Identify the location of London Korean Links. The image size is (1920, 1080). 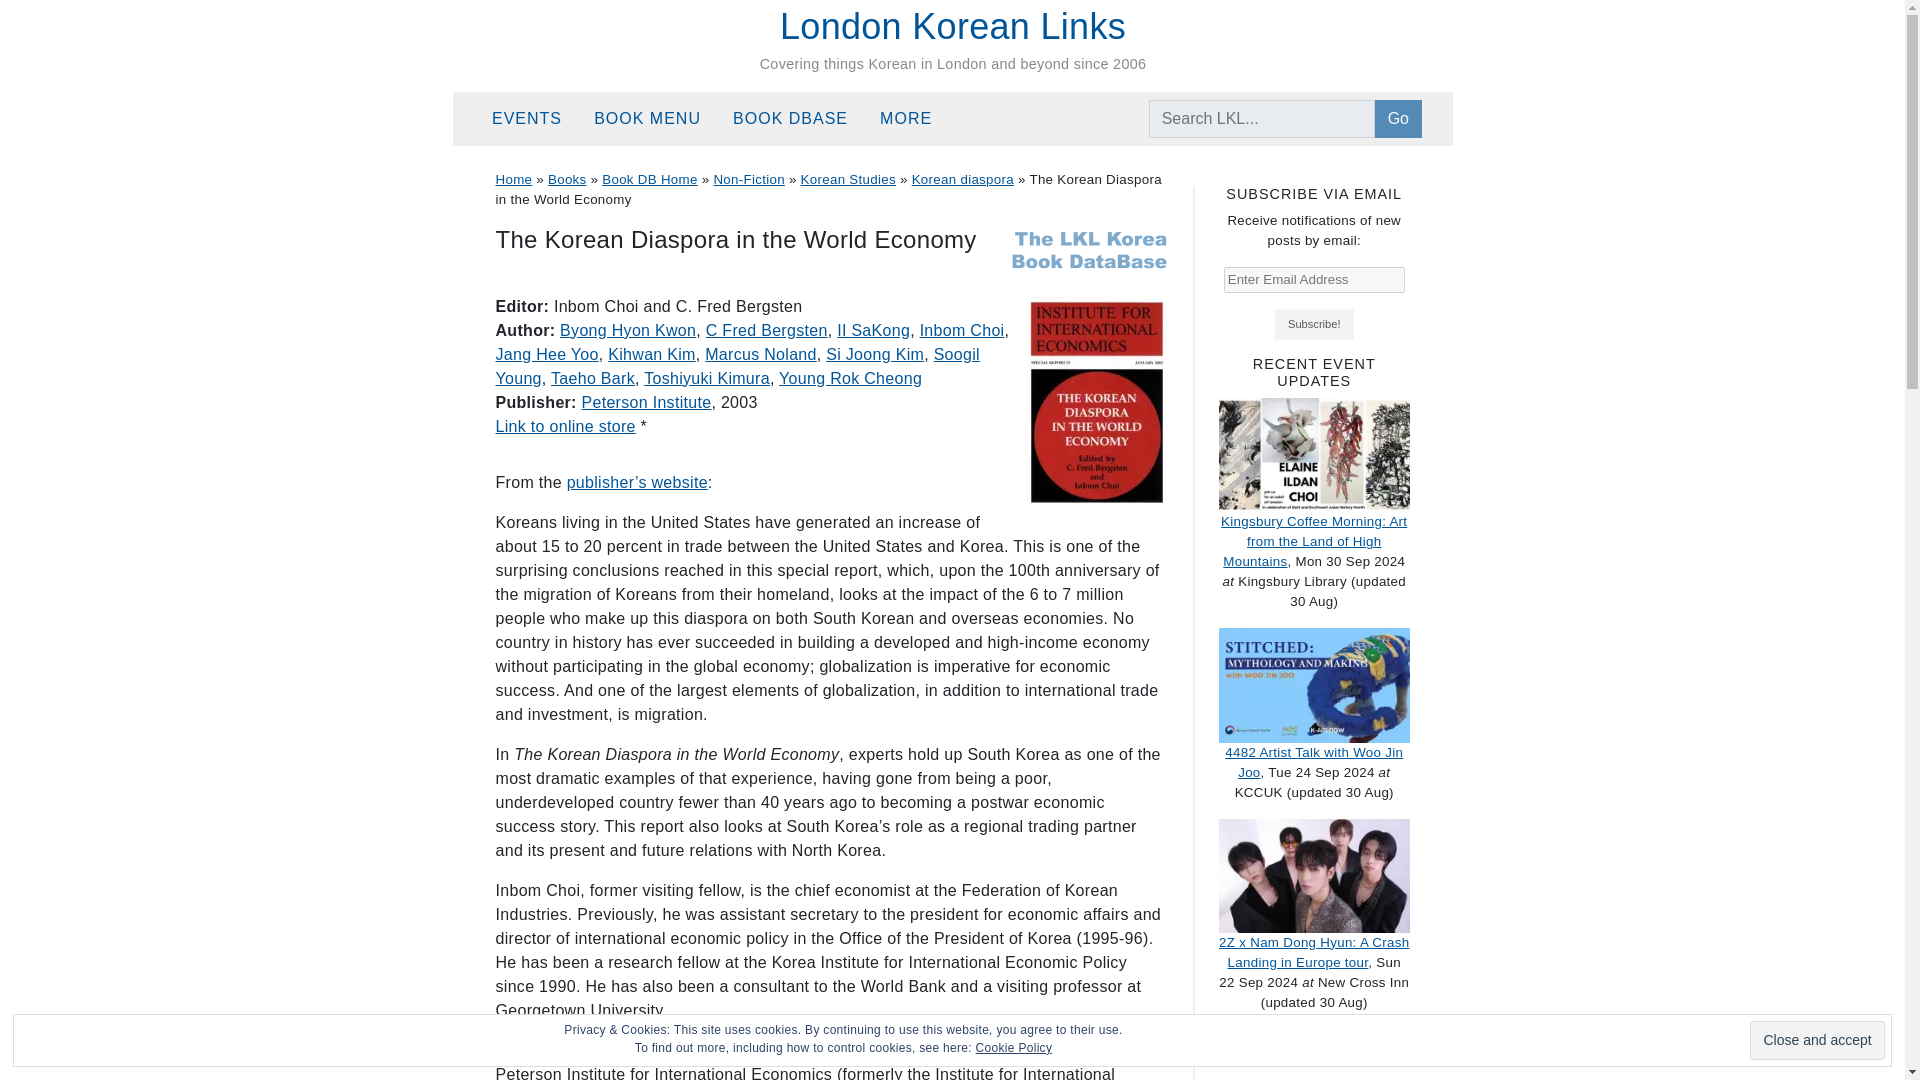
(952, 26).